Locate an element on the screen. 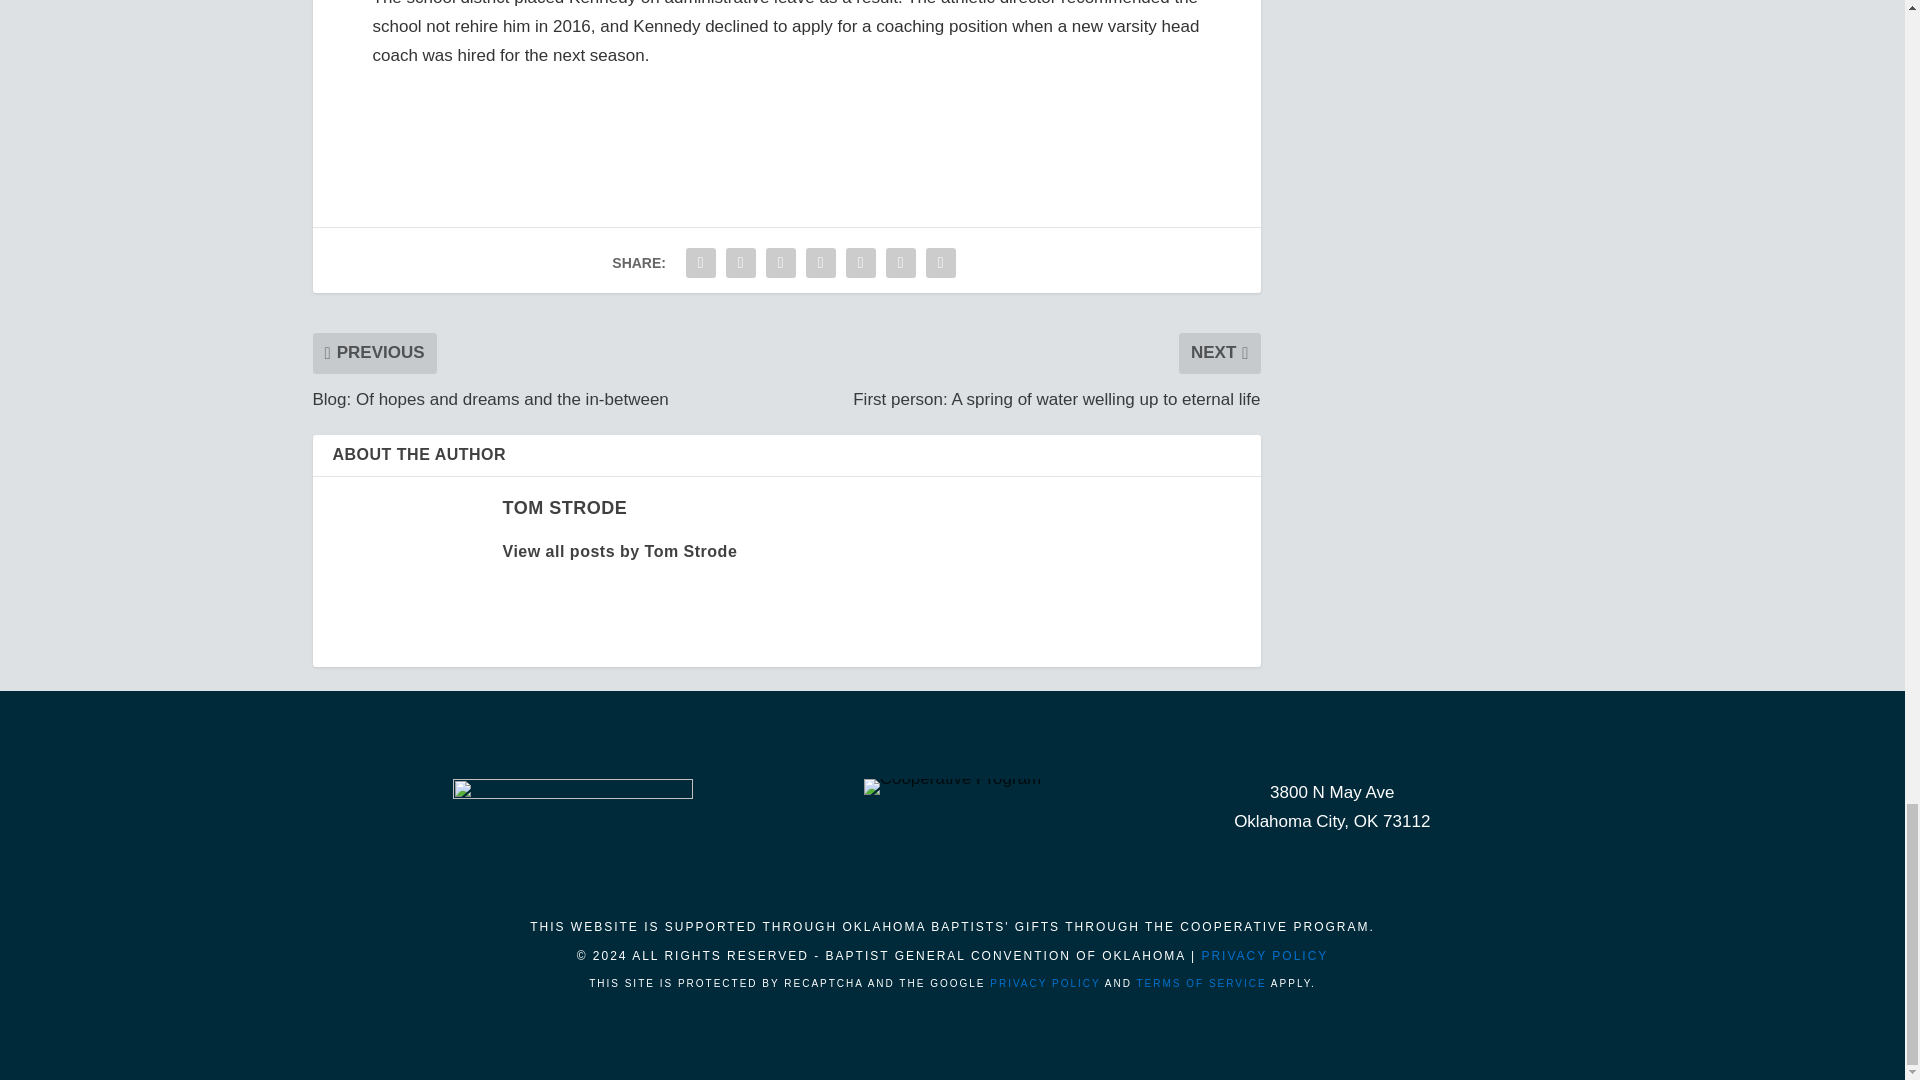 The width and height of the screenshot is (1920, 1080). View all posts by Tom Strode is located at coordinates (619, 552).